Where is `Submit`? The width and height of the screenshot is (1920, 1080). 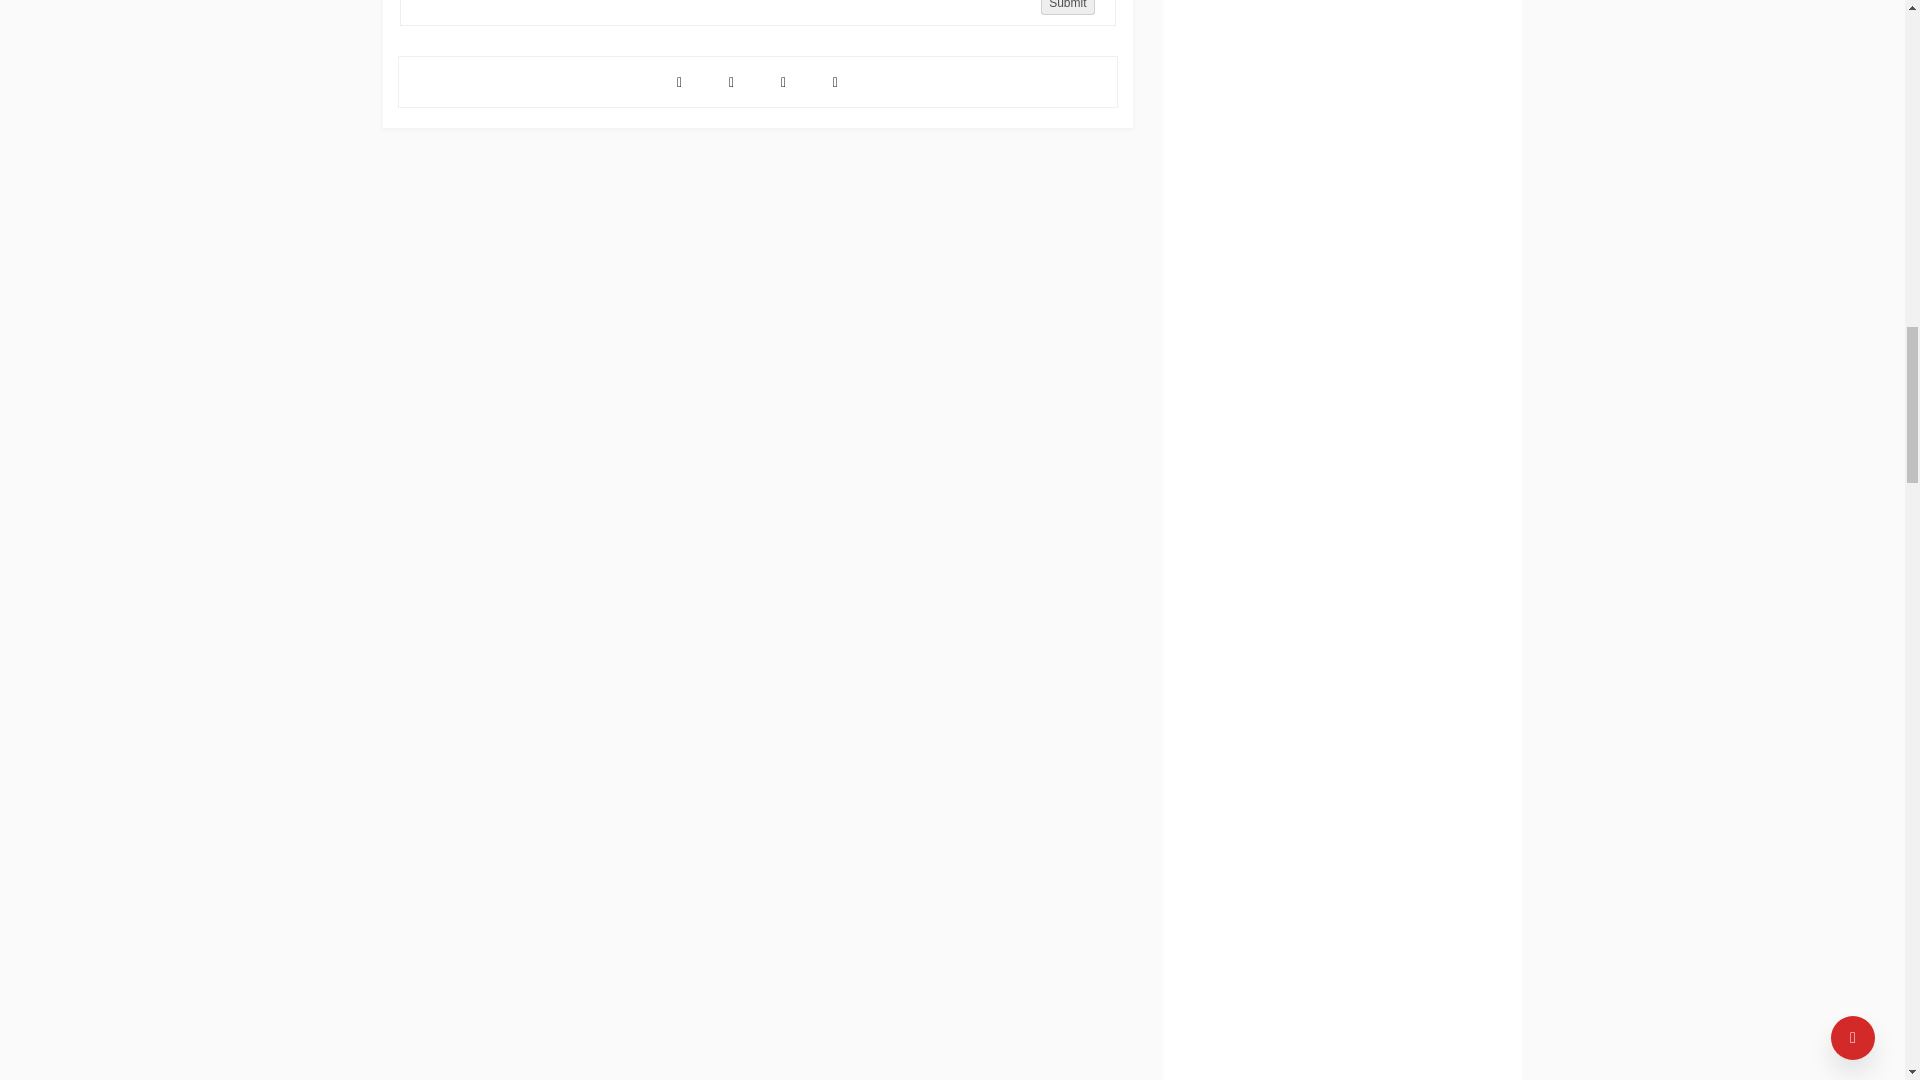
Submit is located at coordinates (1067, 8).